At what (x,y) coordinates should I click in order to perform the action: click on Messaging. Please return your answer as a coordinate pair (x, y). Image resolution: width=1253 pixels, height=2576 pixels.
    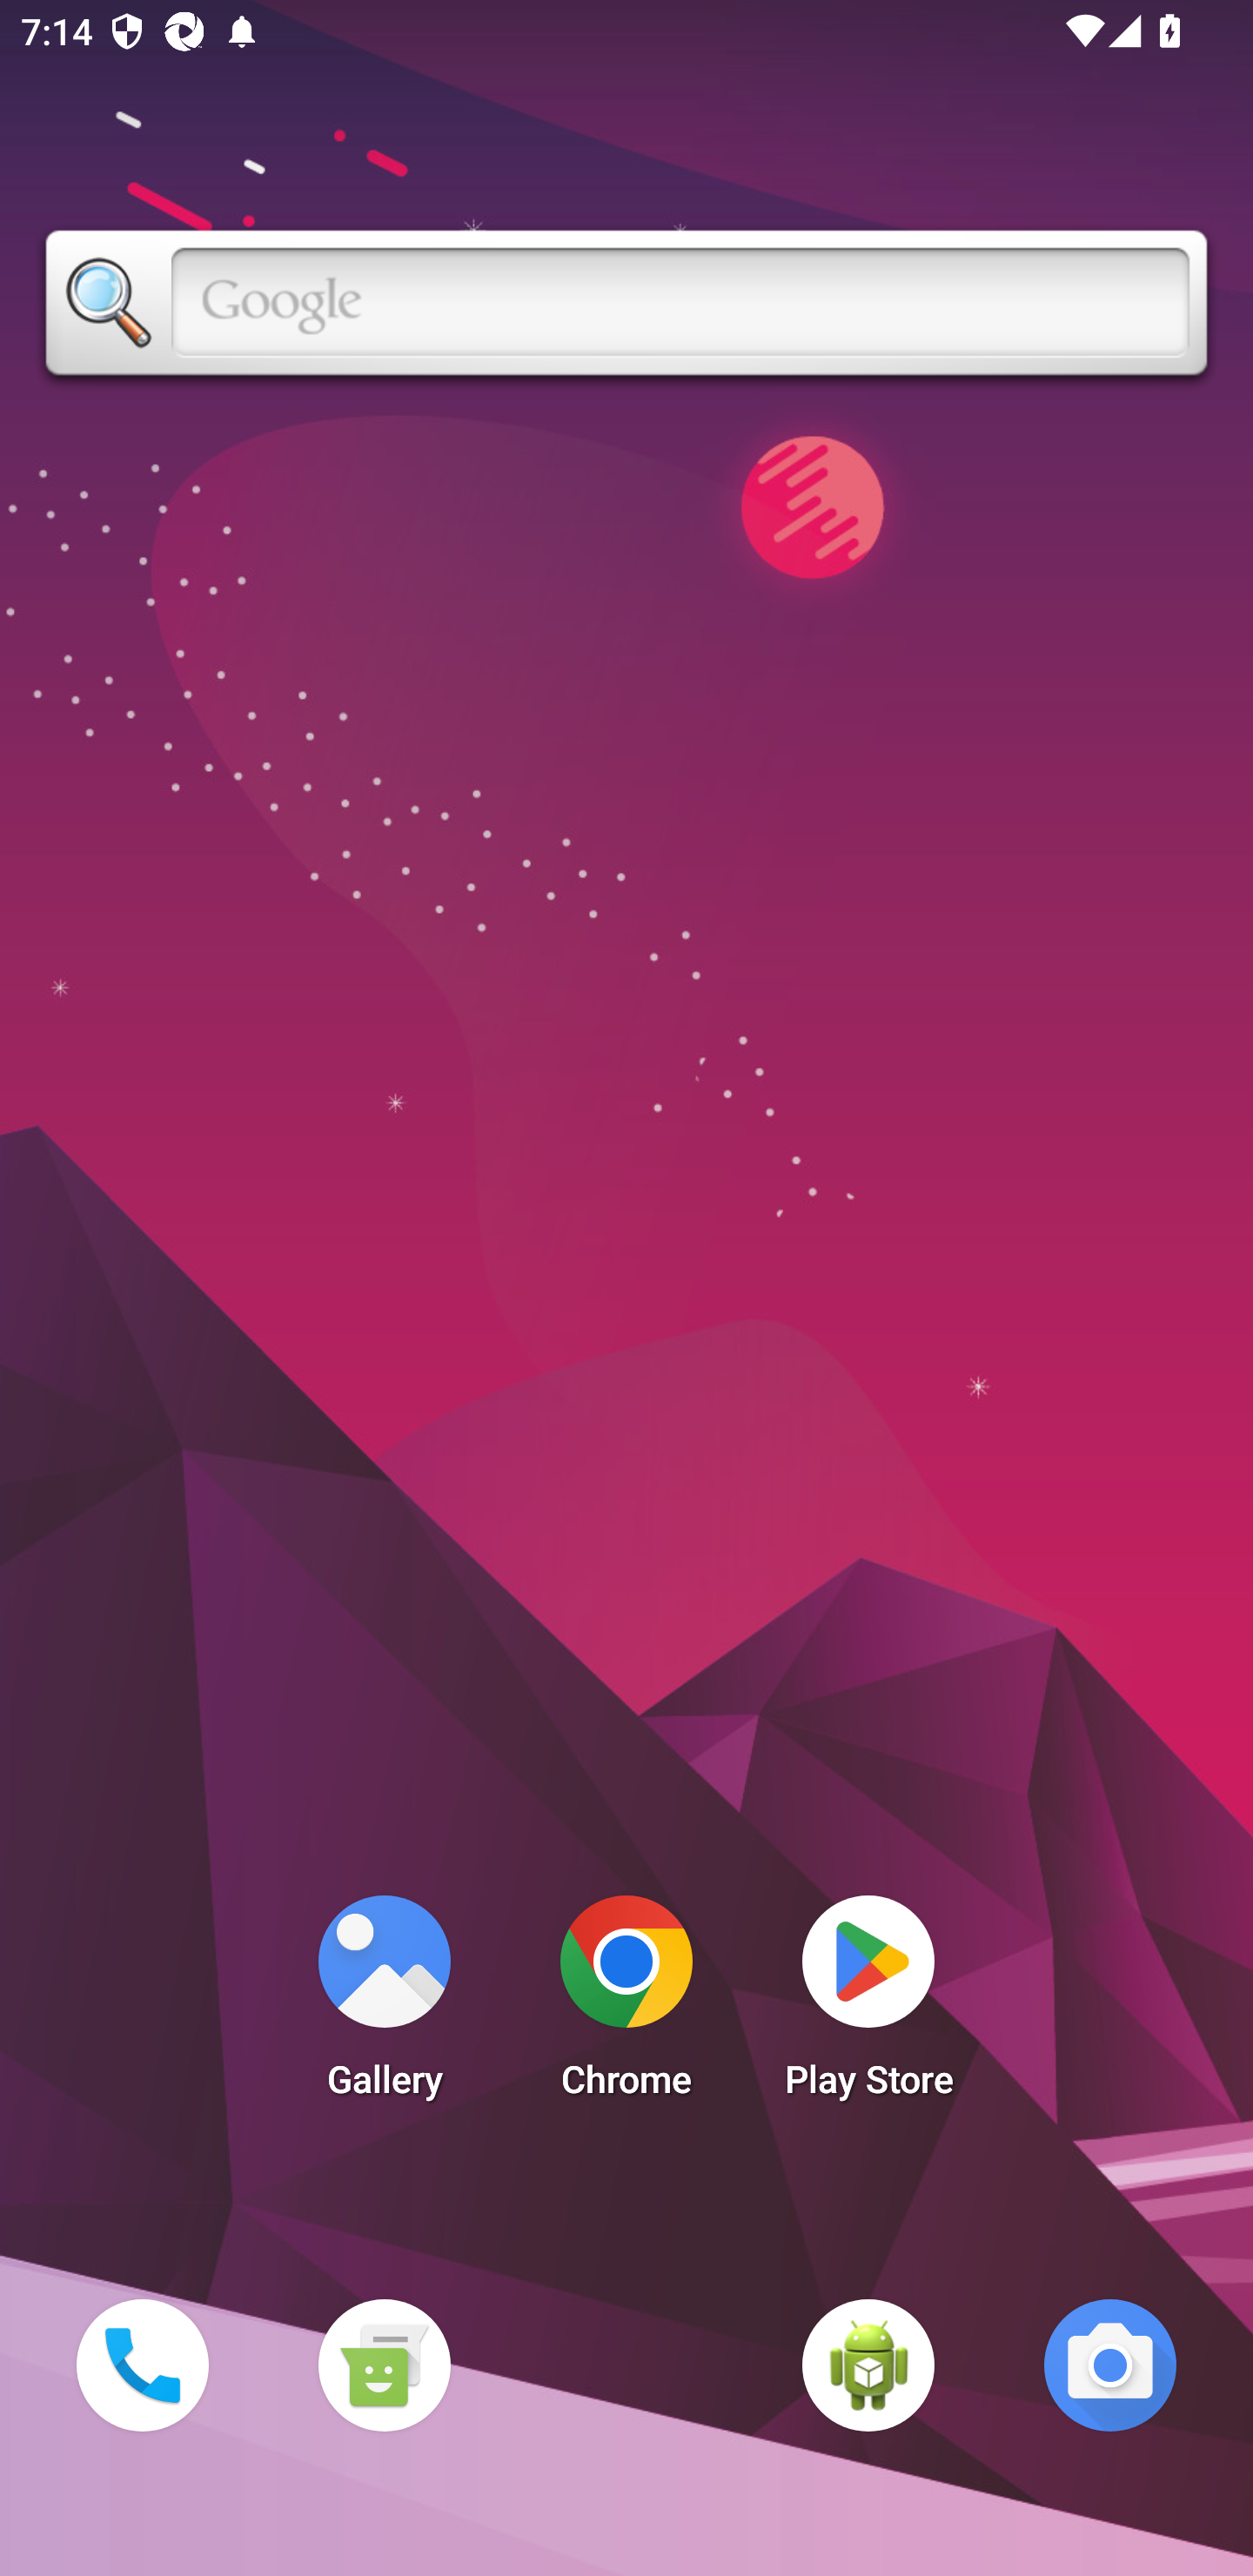
    Looking at the image, I should click on (384, 2365).